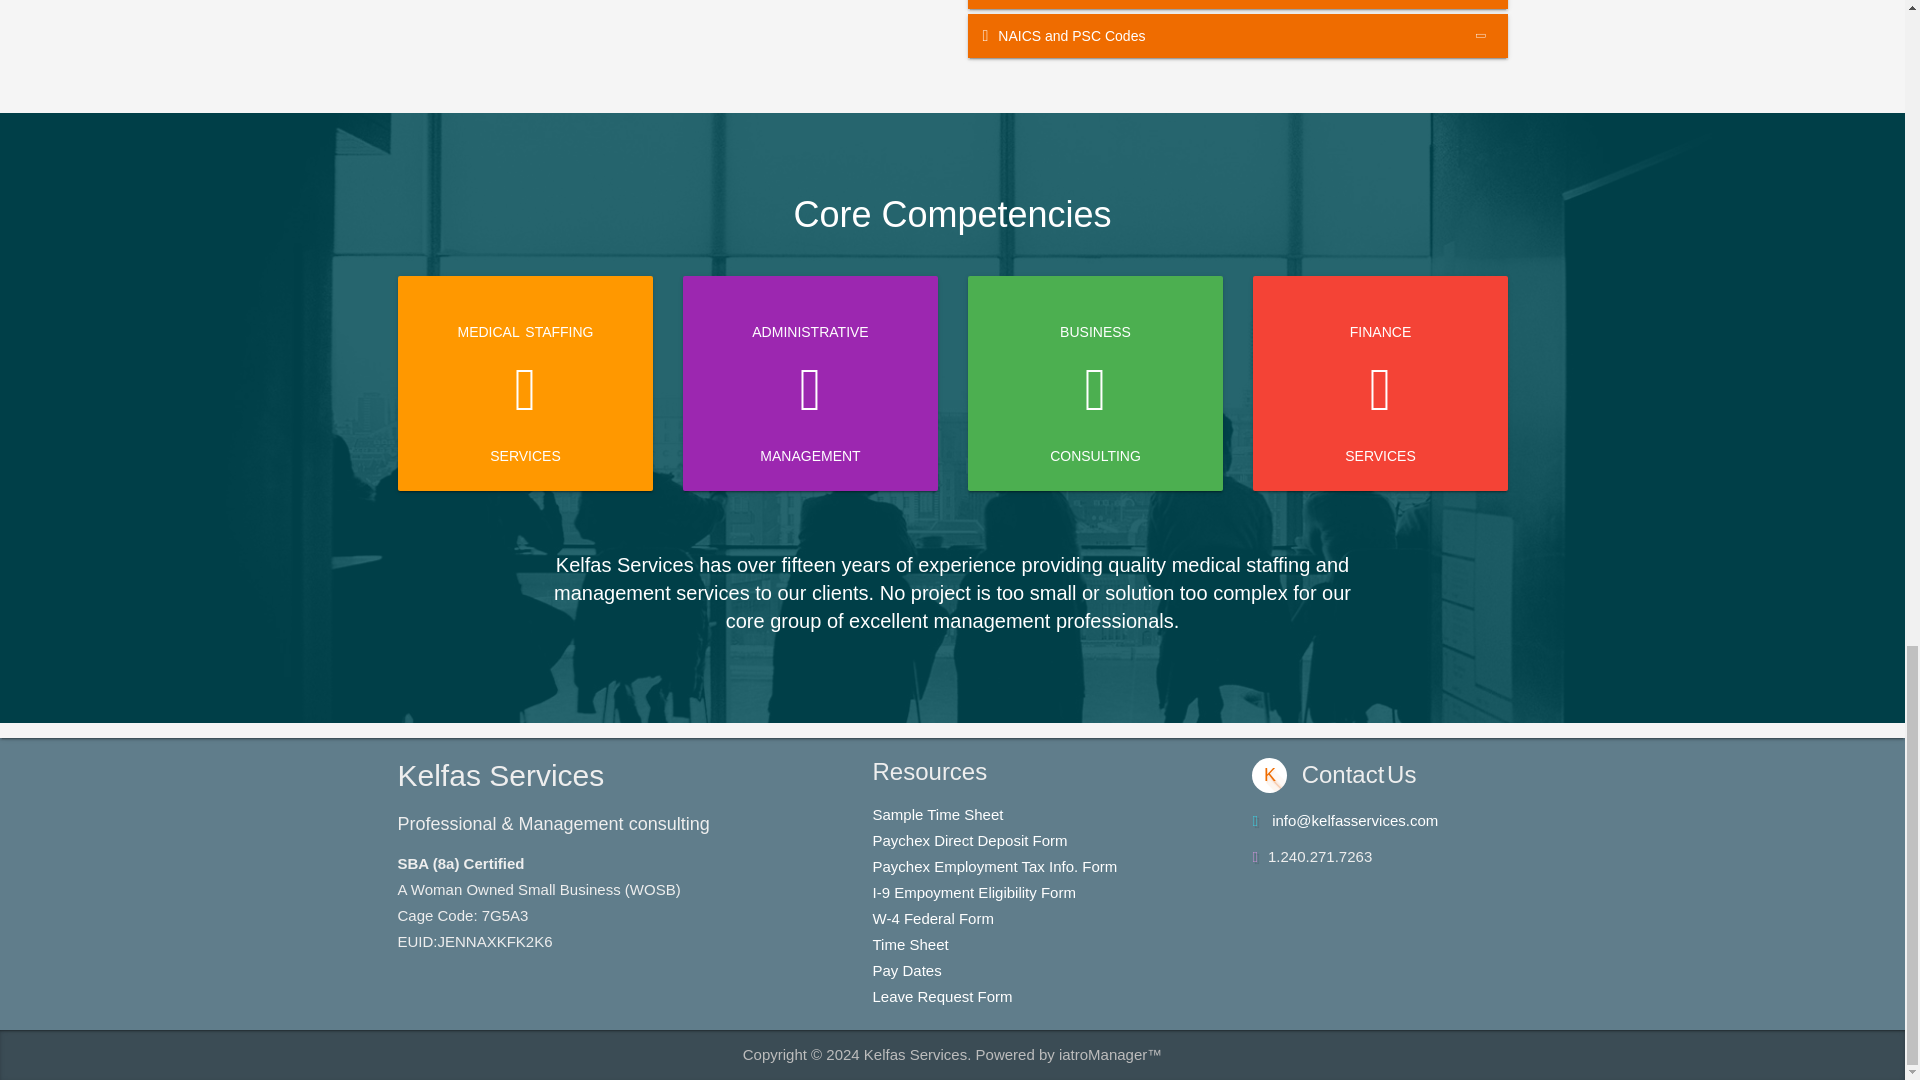  I want to click on W-4 Federal Form, so click(932, 918).